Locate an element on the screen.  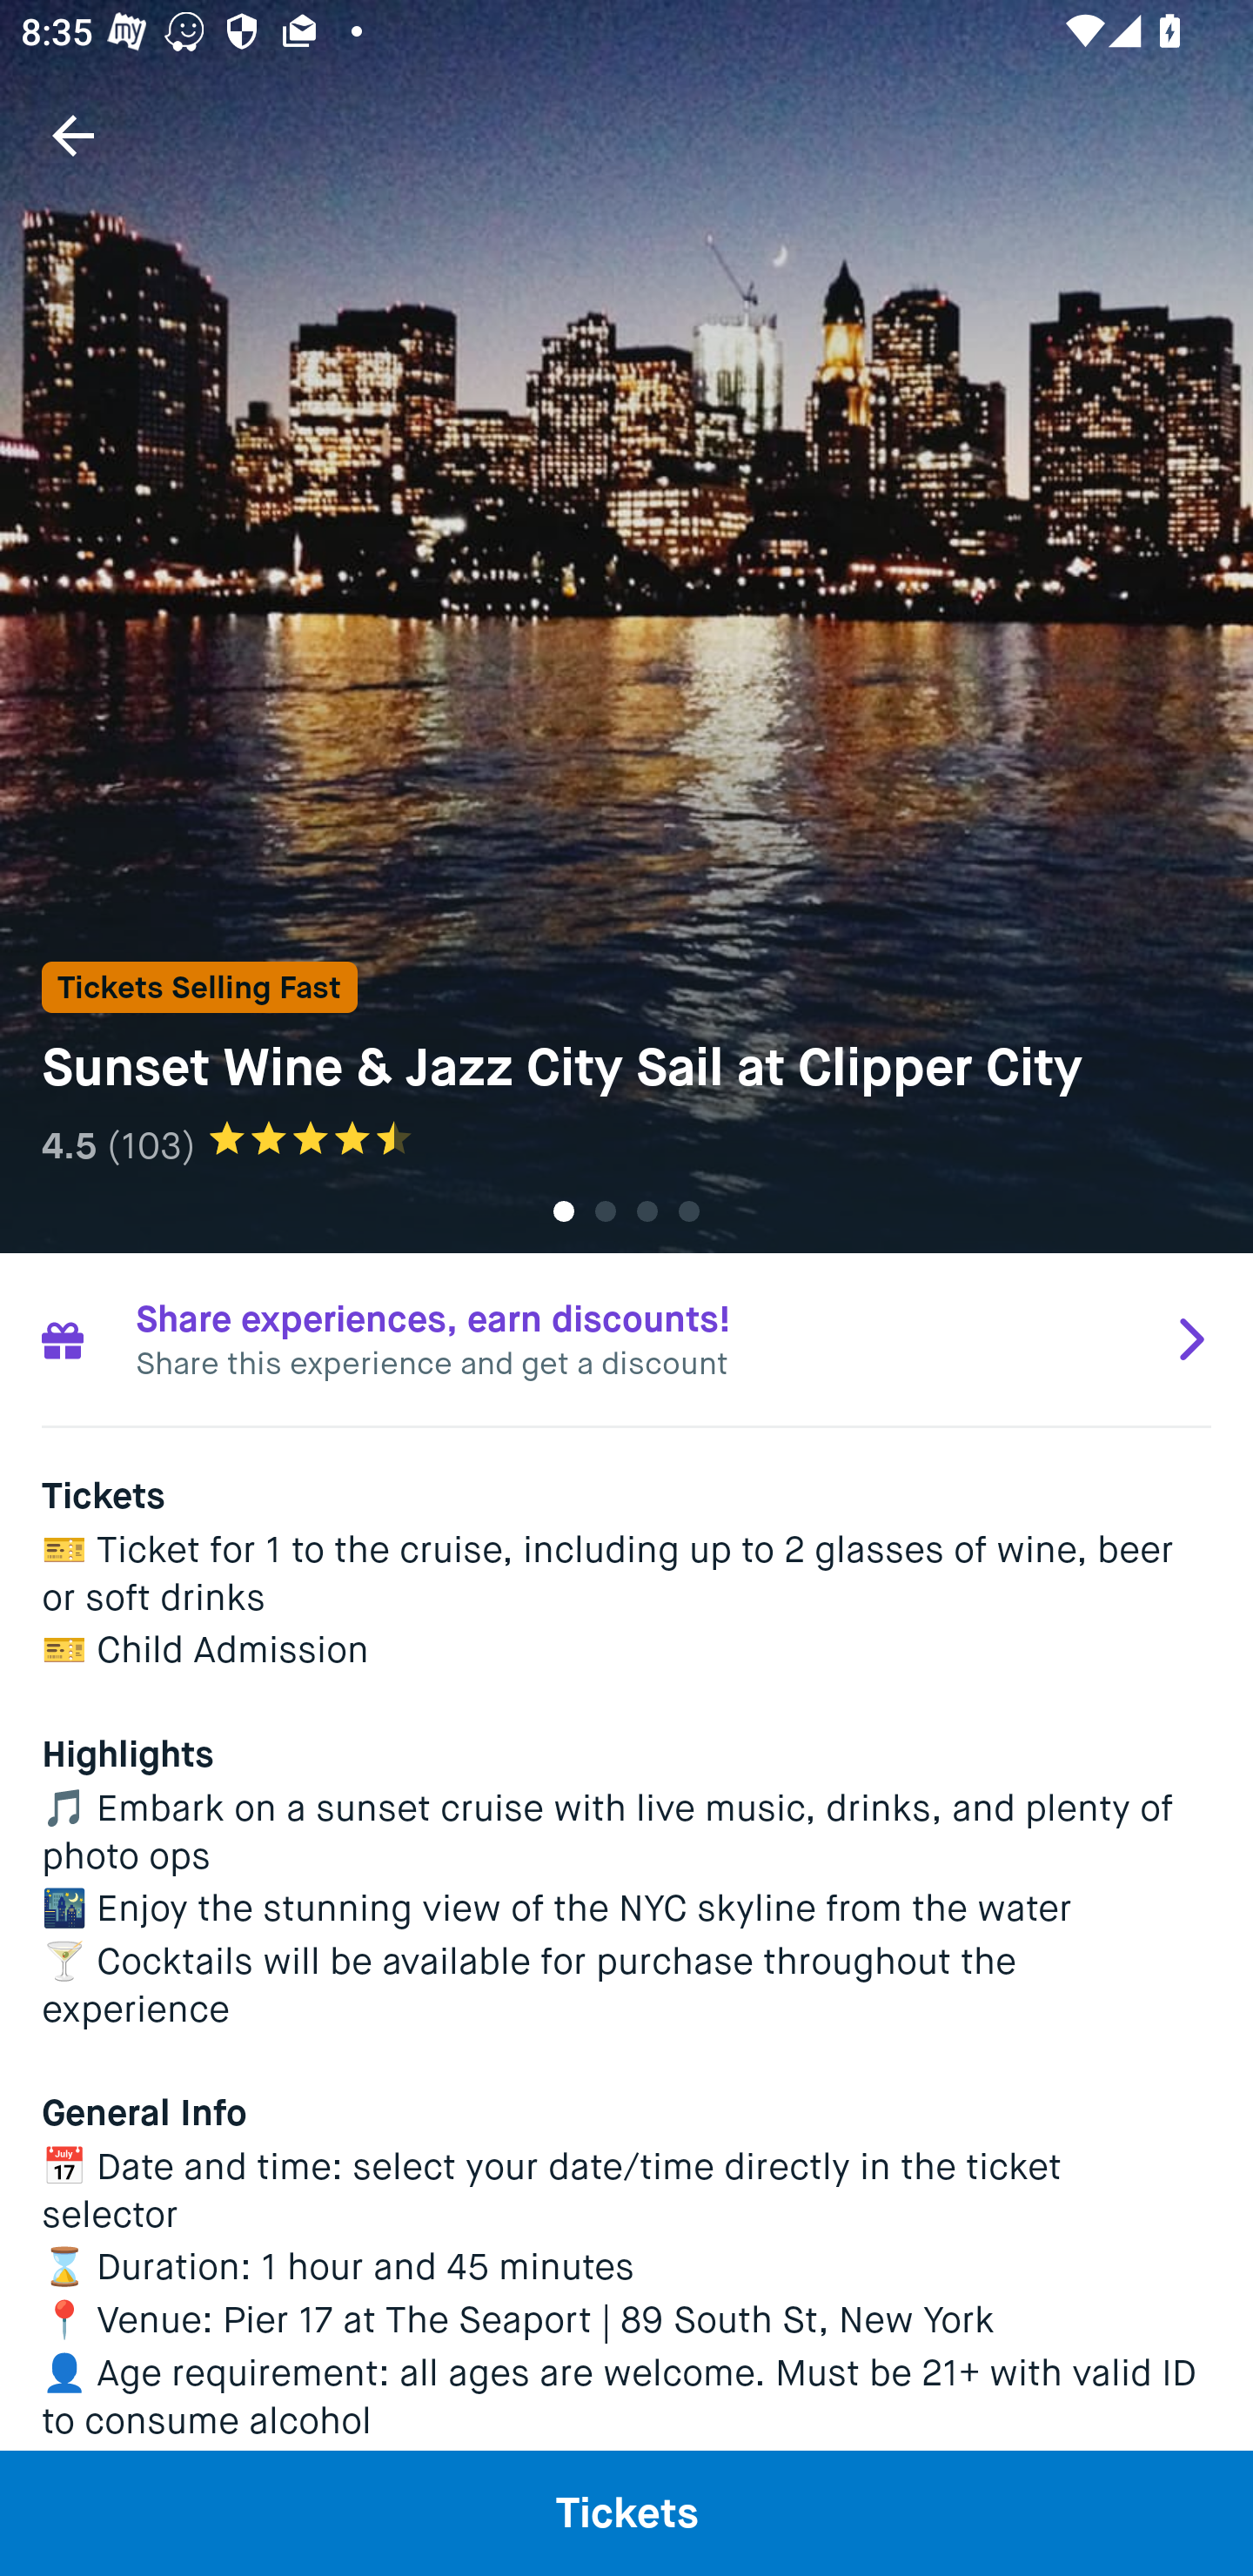
(103) is located at coordinates (151, 1145).